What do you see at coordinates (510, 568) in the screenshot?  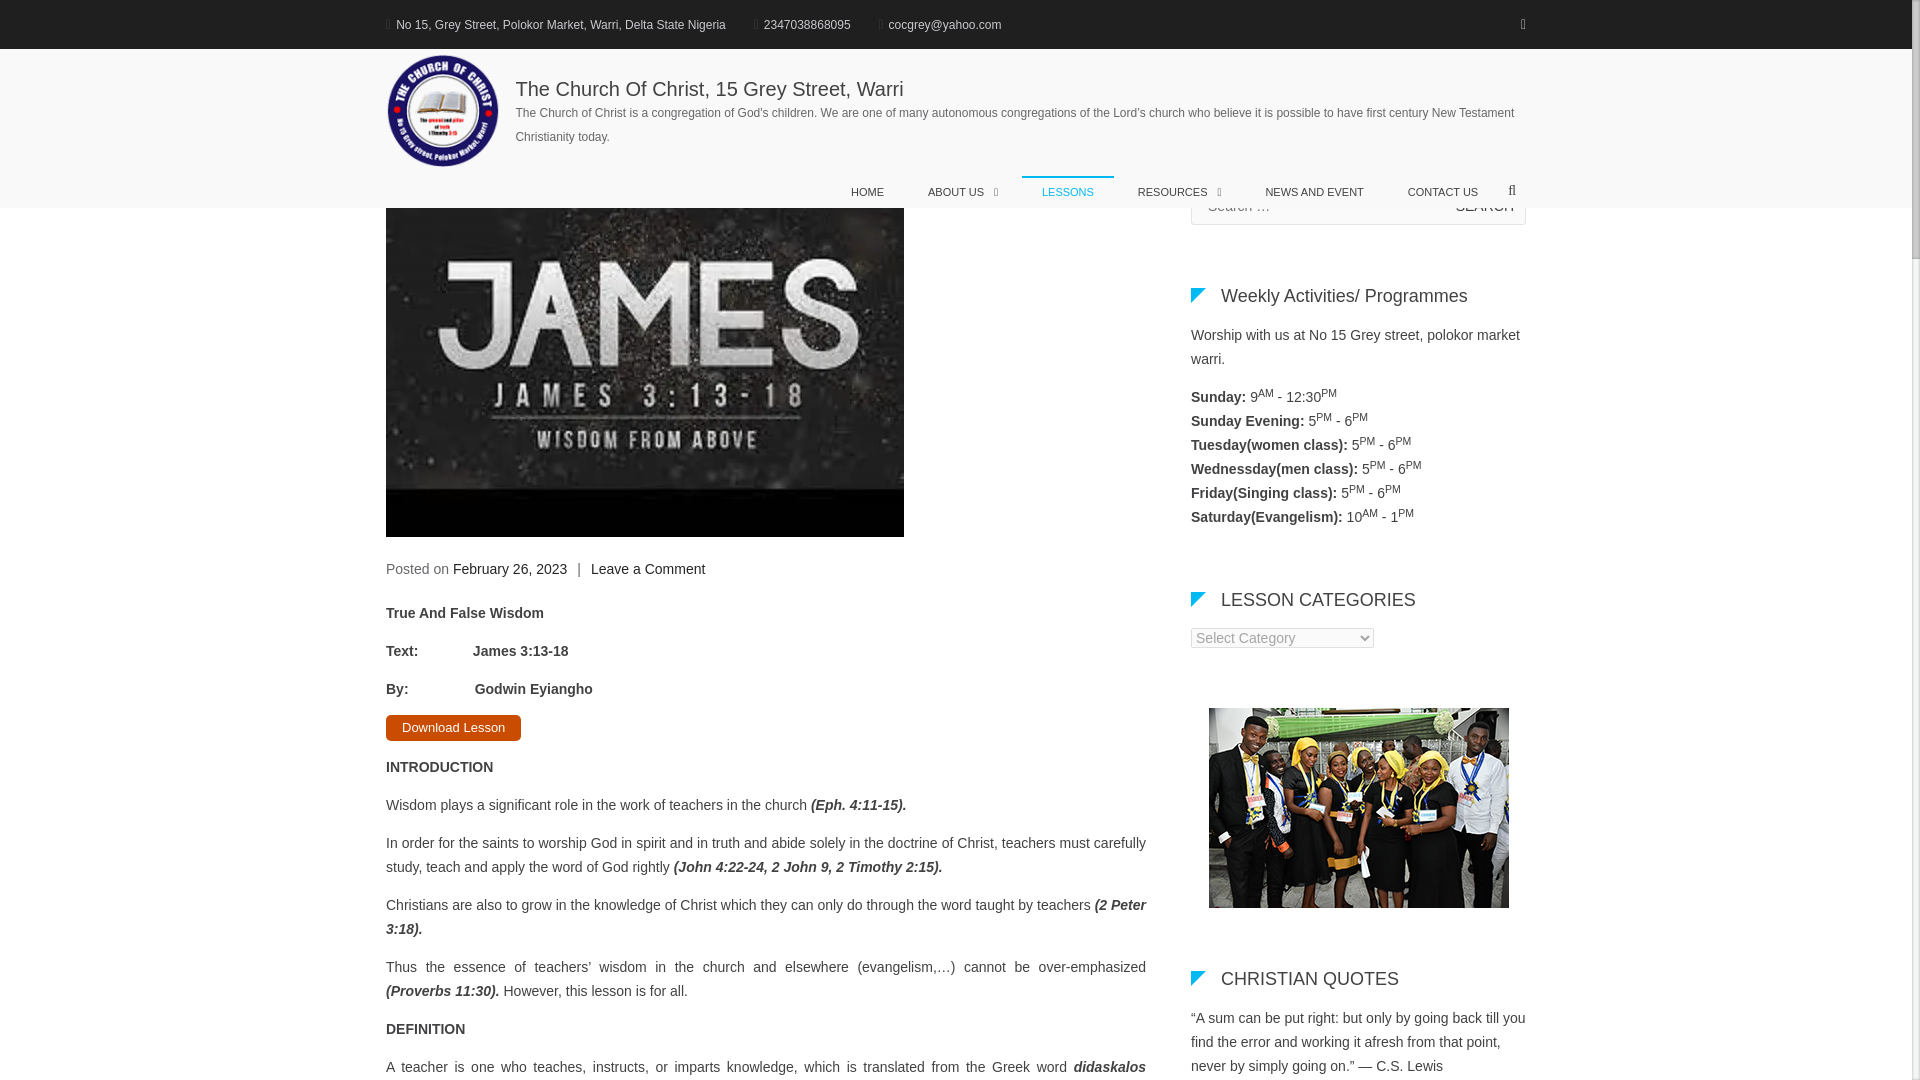 I see `February 26, 2023` at bounding box center [510, 568].